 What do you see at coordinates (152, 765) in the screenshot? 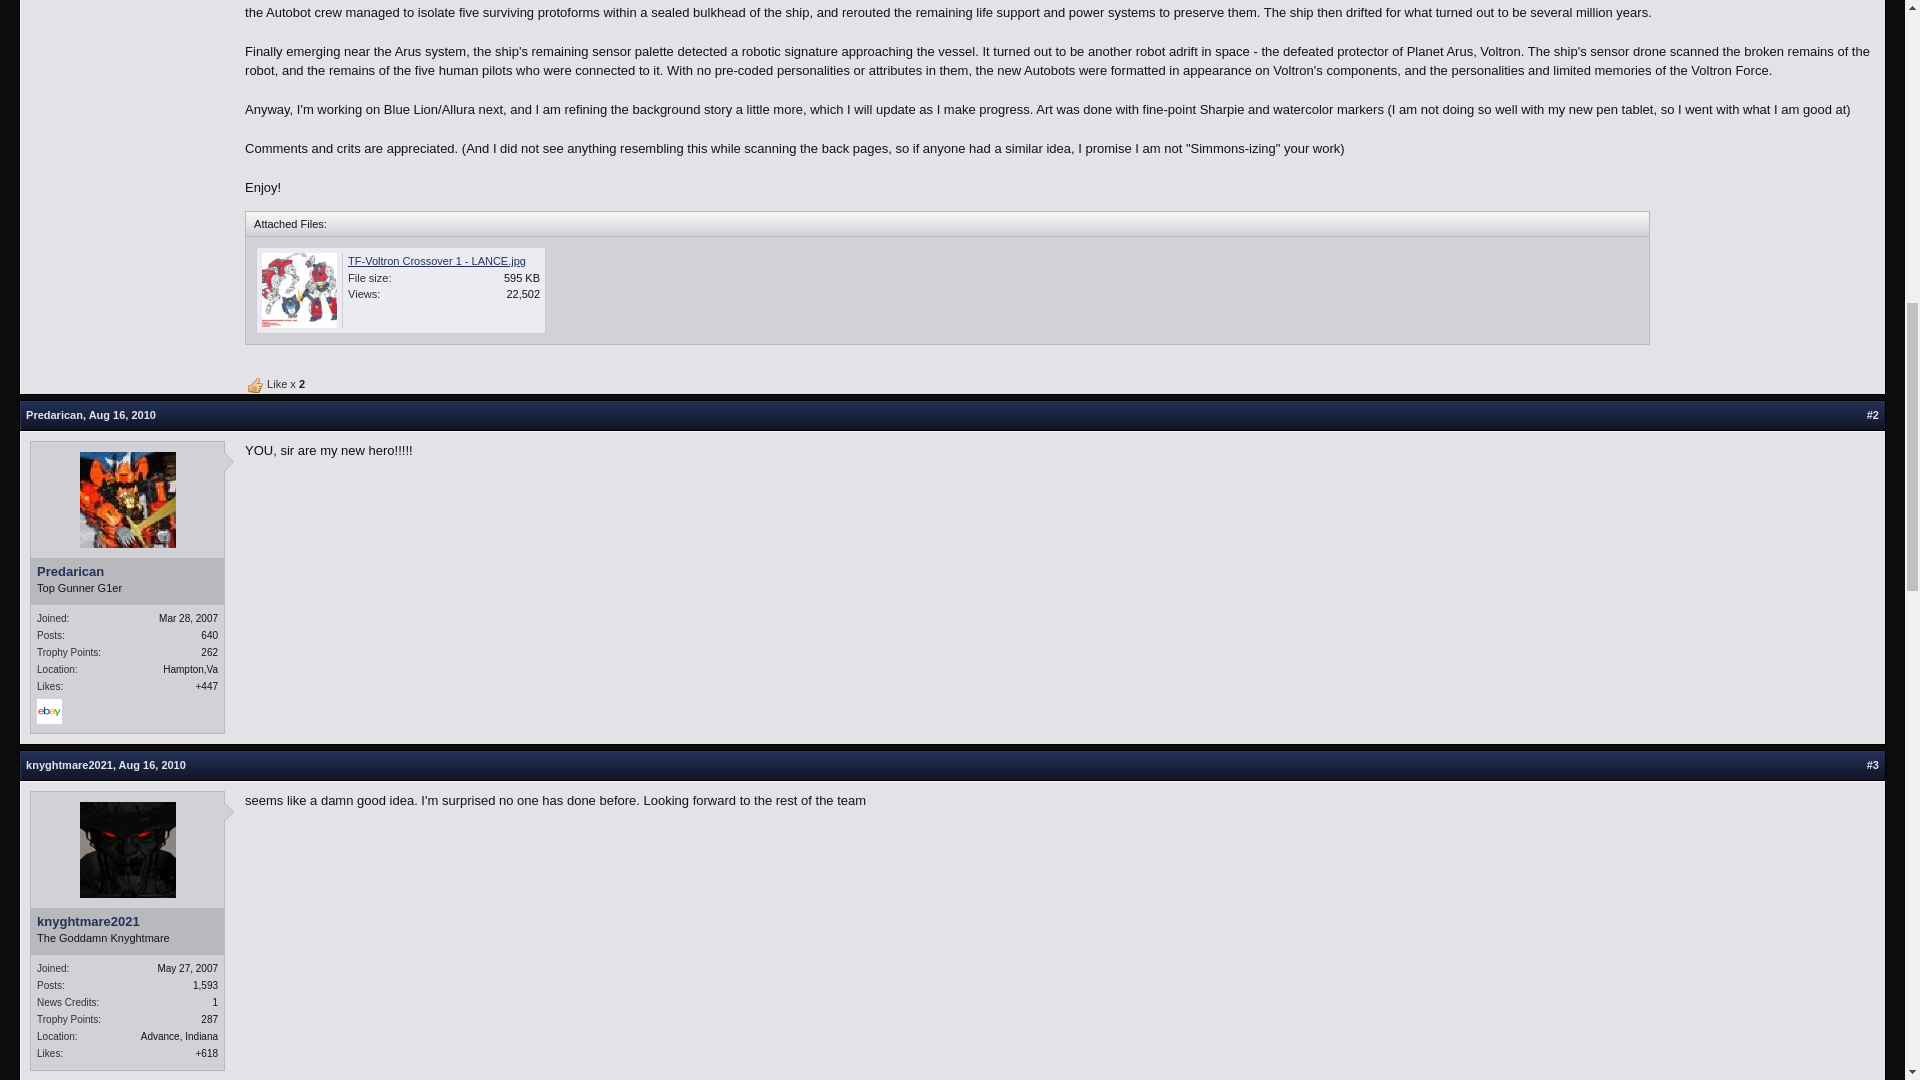
I see `Permalink` at bounding box center [152, 765].